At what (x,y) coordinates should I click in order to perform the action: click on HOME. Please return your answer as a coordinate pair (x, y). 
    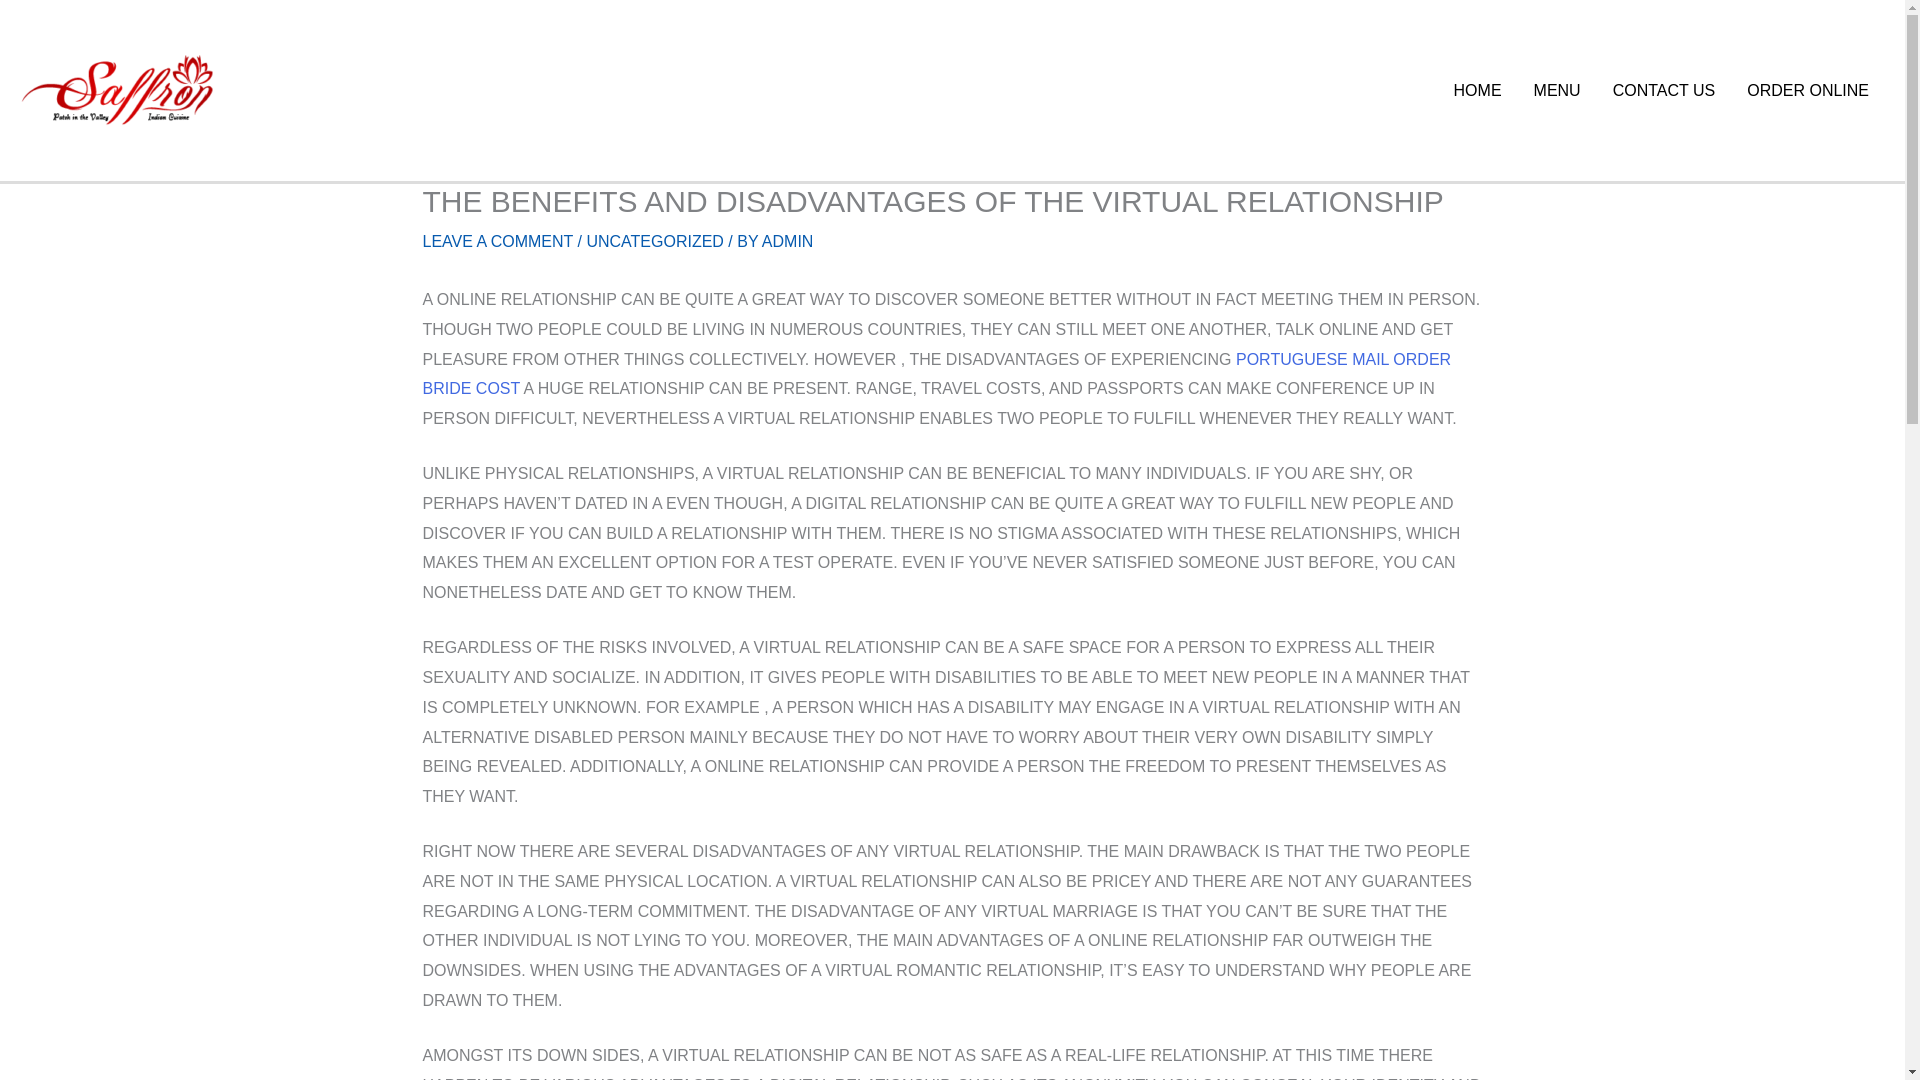
    Looking at the image, I should click on (1478, 90).